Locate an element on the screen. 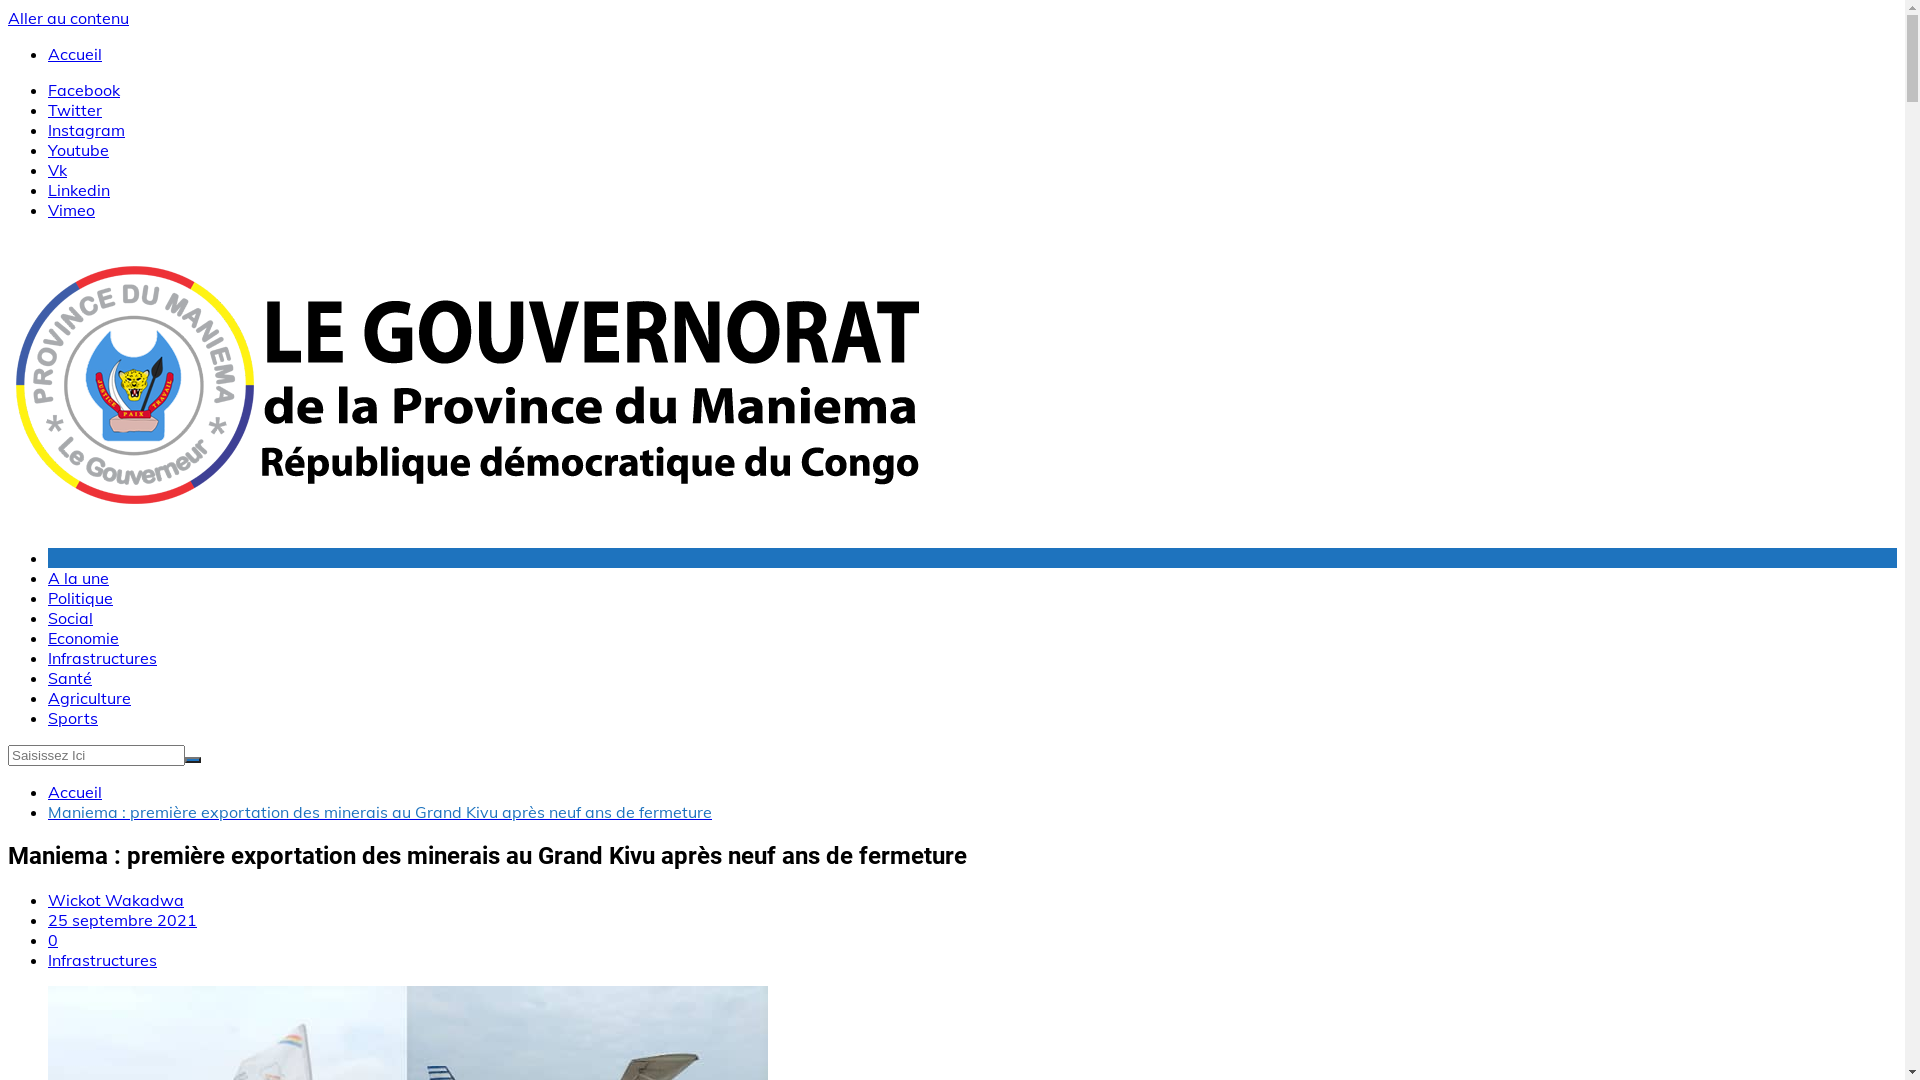 This screenshot has width=1920, height=1080. Accueil is located at coordinates (75, 54).